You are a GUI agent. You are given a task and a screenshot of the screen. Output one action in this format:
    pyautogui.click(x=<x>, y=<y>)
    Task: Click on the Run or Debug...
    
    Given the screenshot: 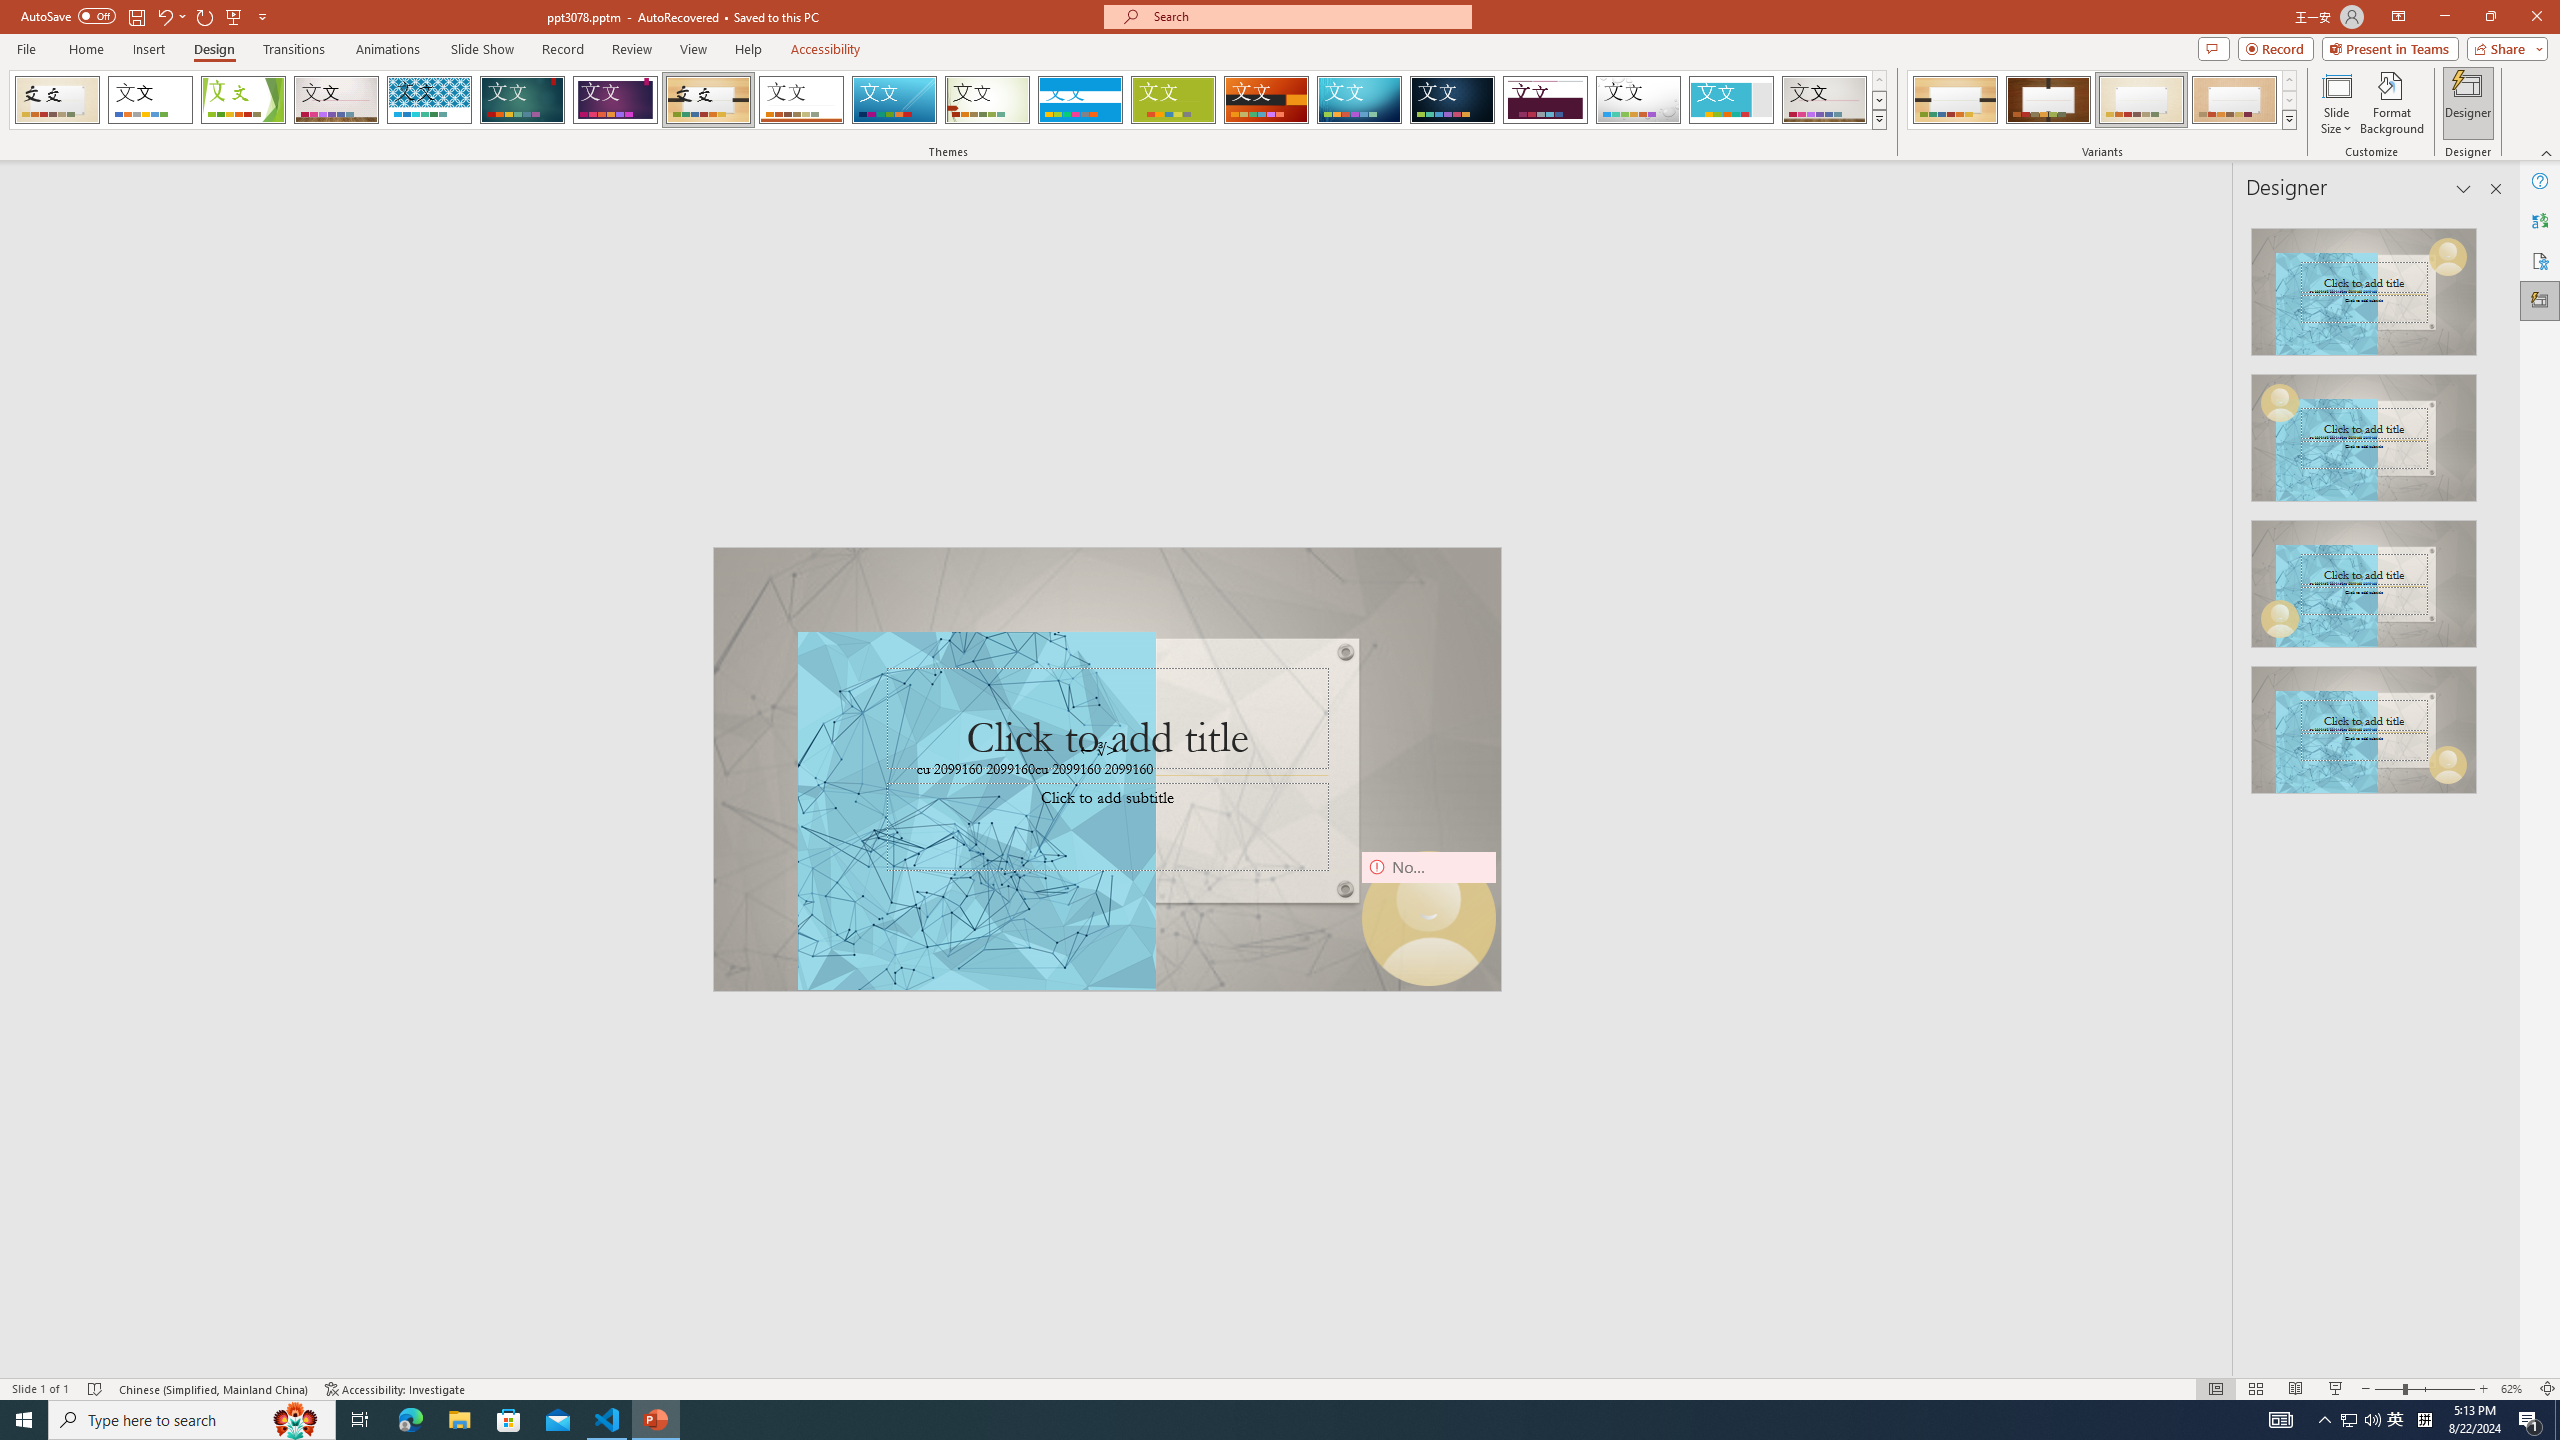 What is the action you would take?
    pyautogui.click(x=2376, y=321)
    